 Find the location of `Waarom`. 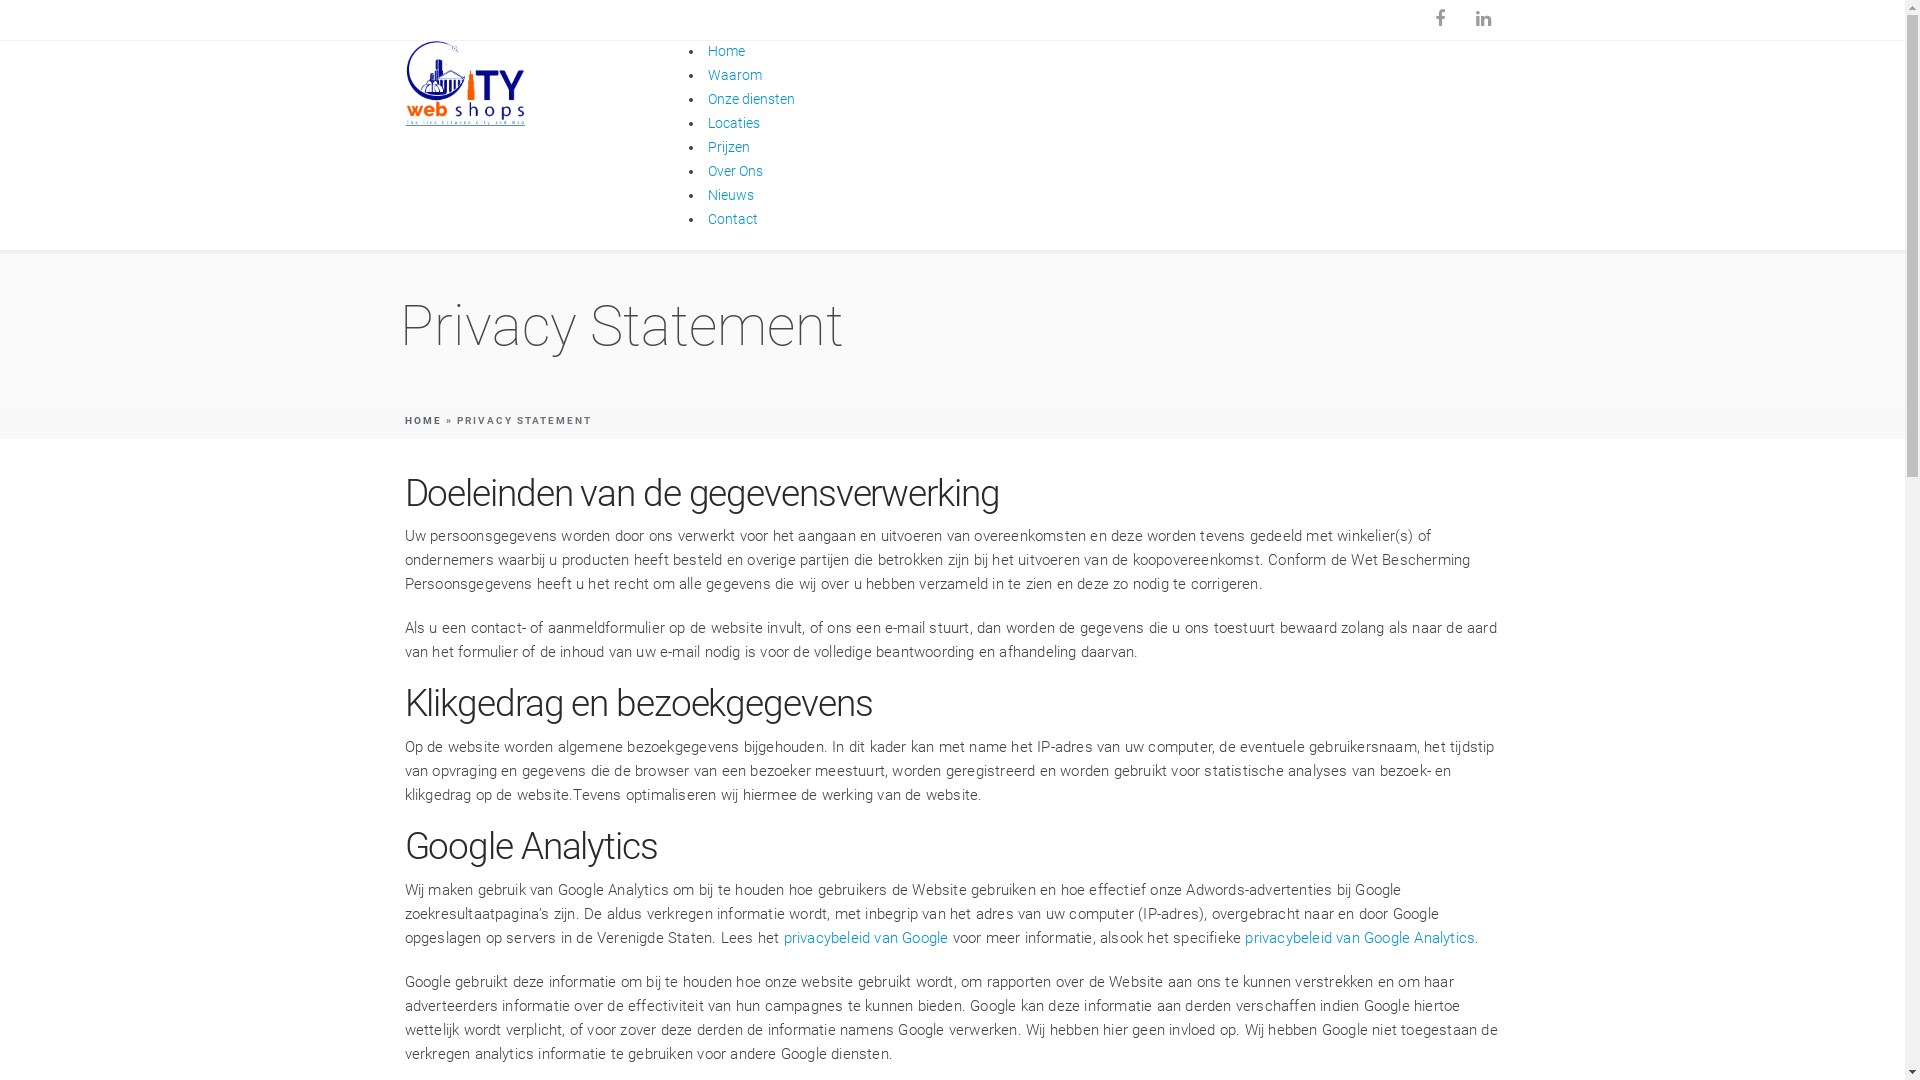

Waarom is located at coordinates (735, 75).